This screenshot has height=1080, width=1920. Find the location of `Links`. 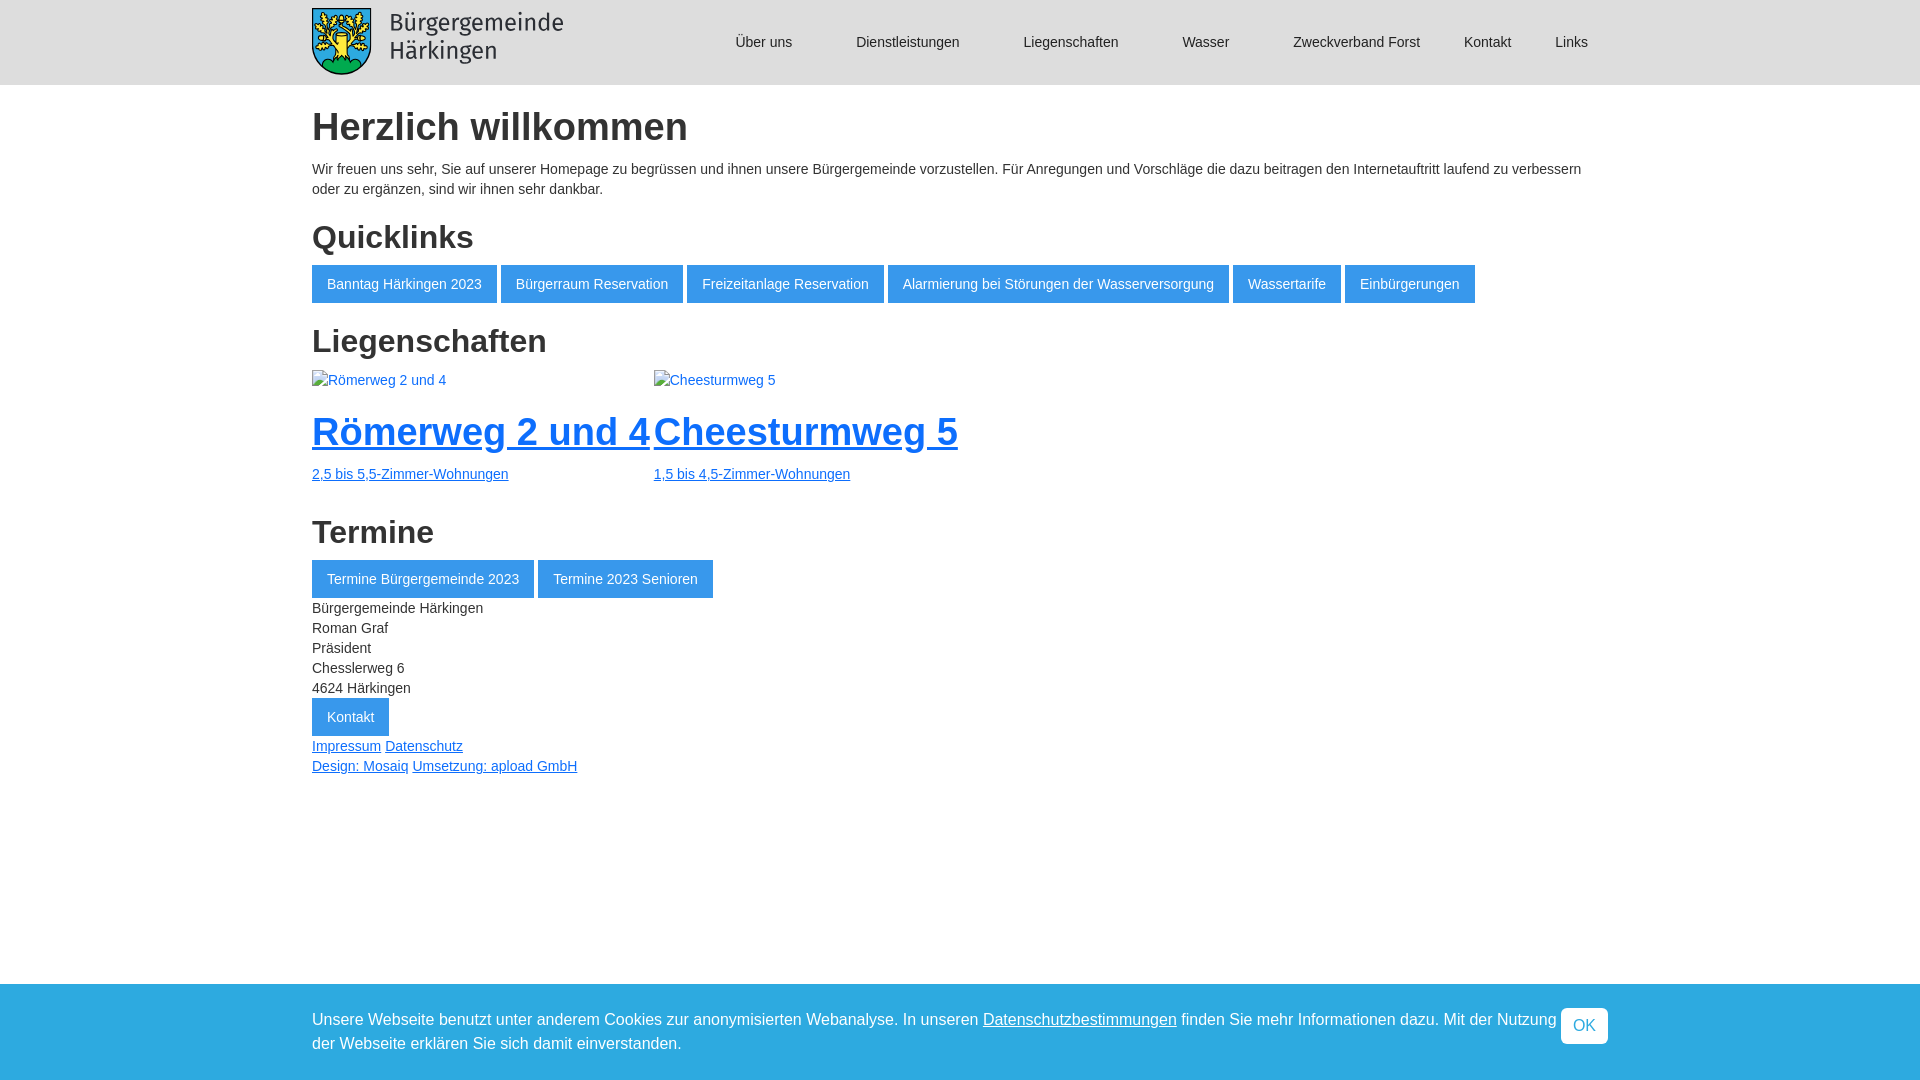

Links is located at coordinates (1572, 42).